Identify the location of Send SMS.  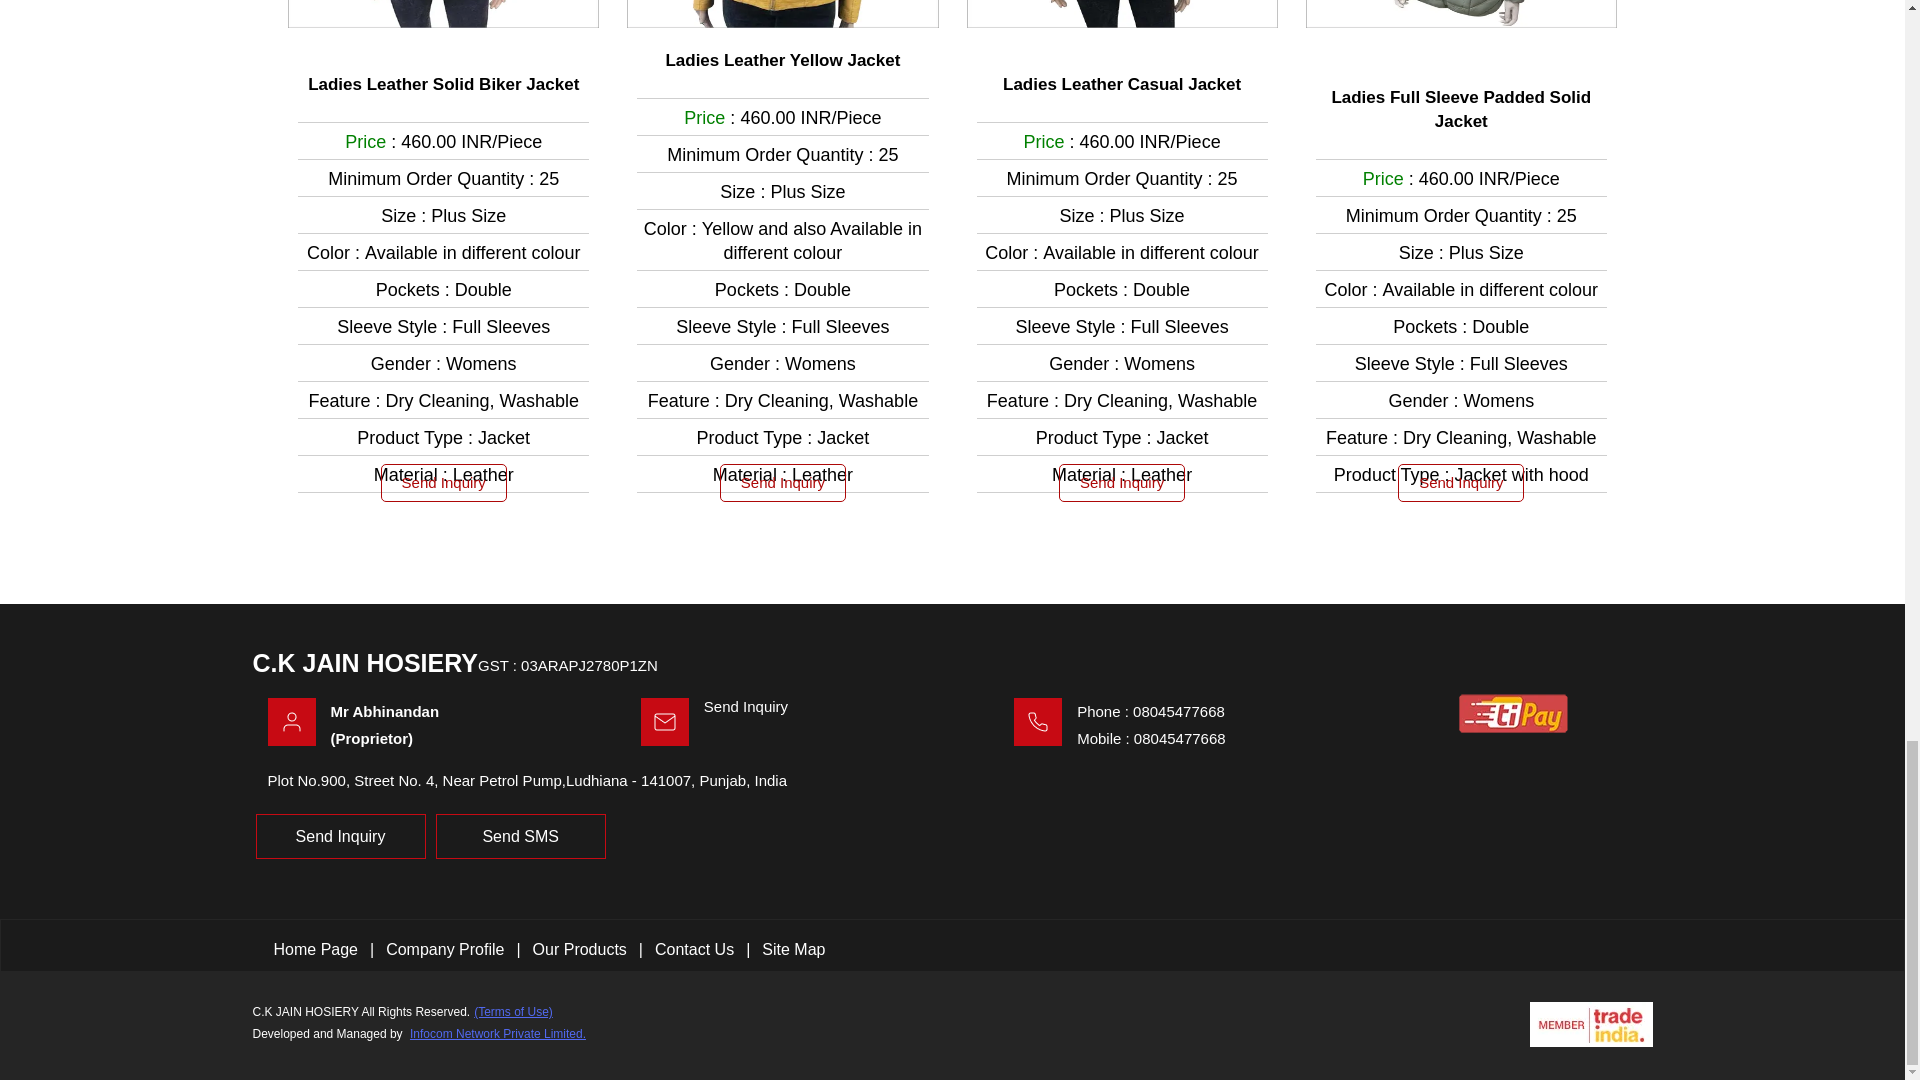
(520, 836).